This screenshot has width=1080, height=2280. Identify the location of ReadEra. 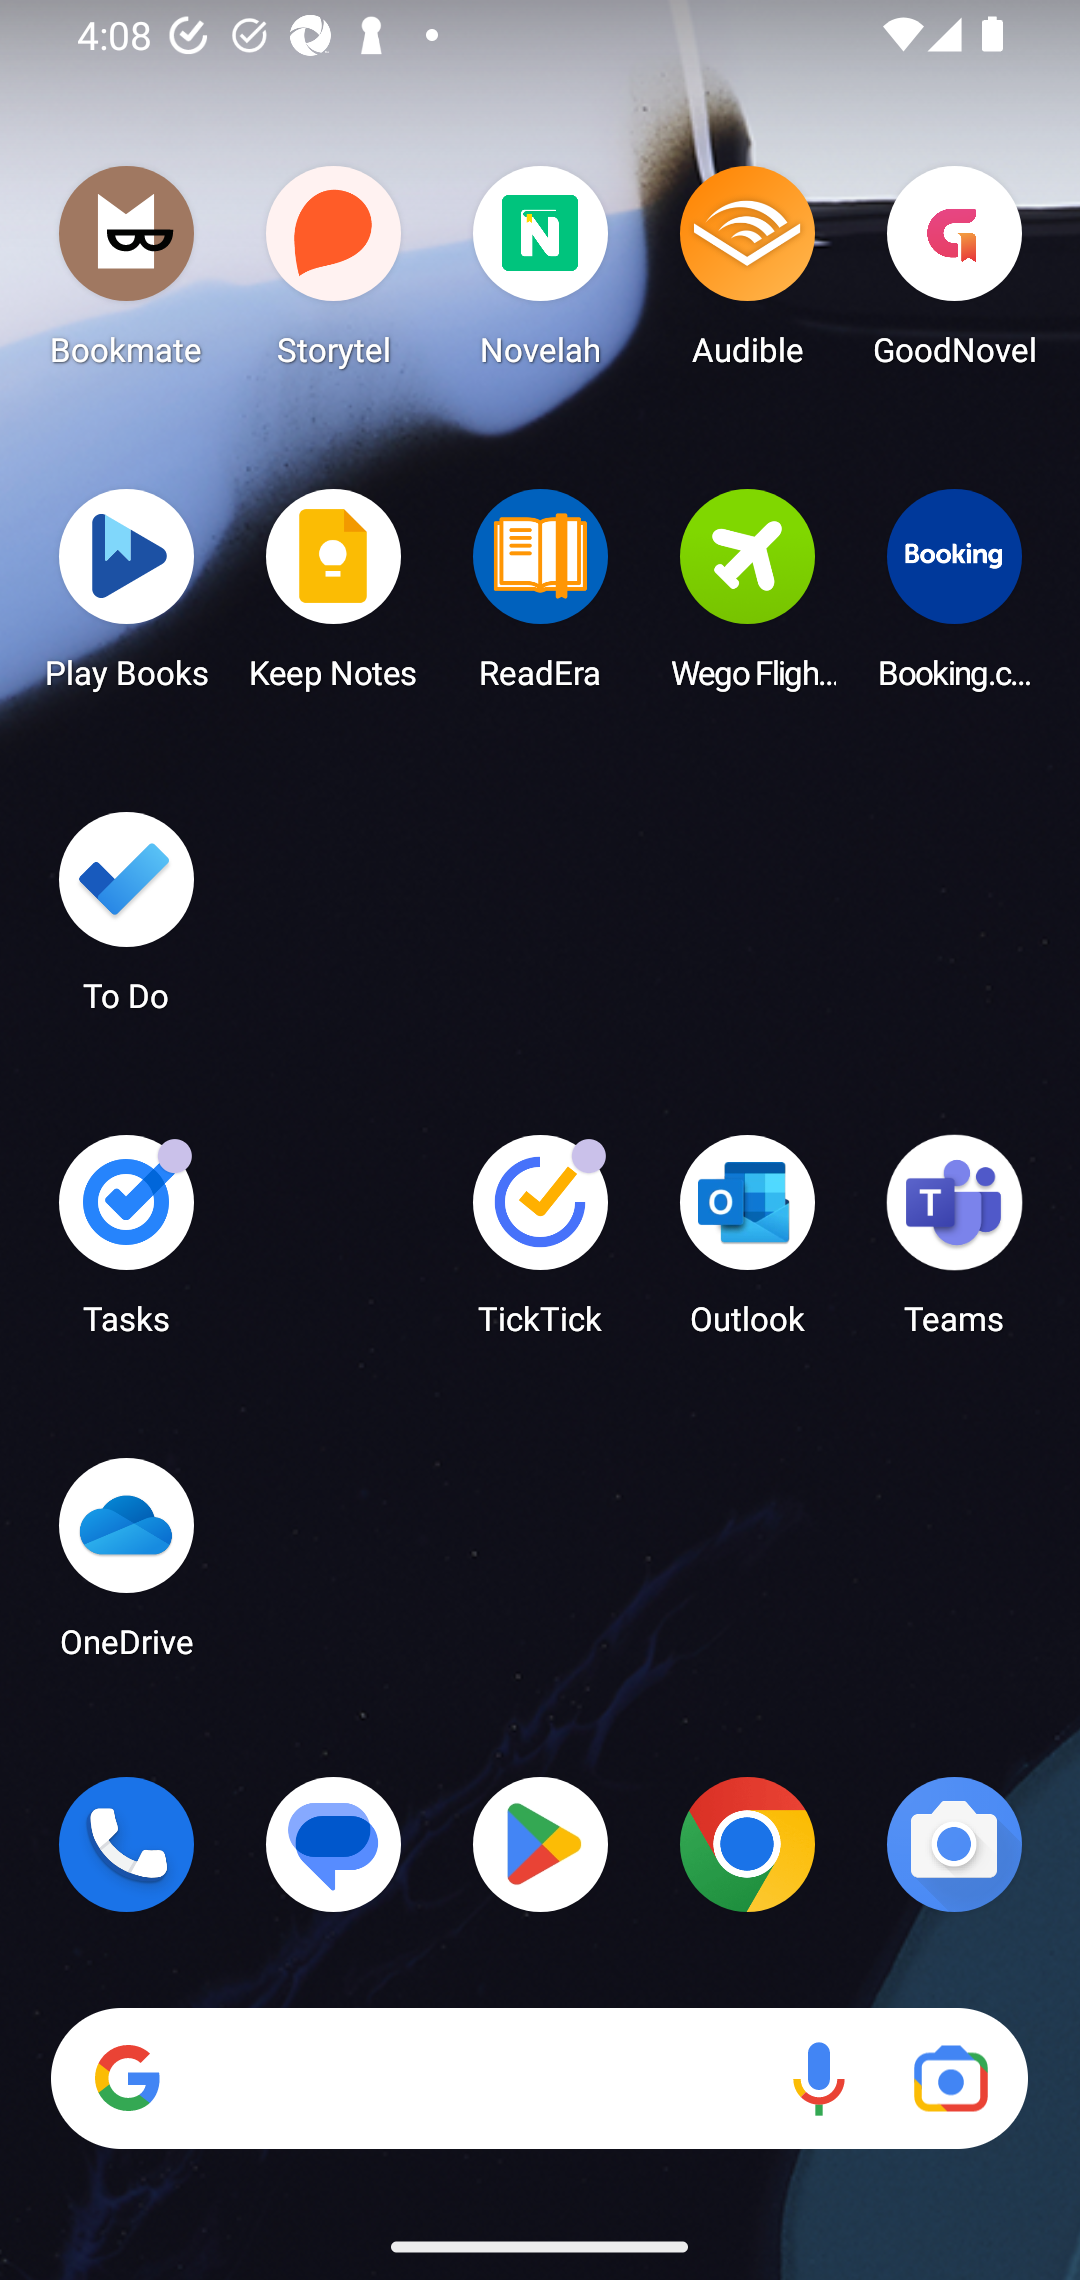
(540, 597).